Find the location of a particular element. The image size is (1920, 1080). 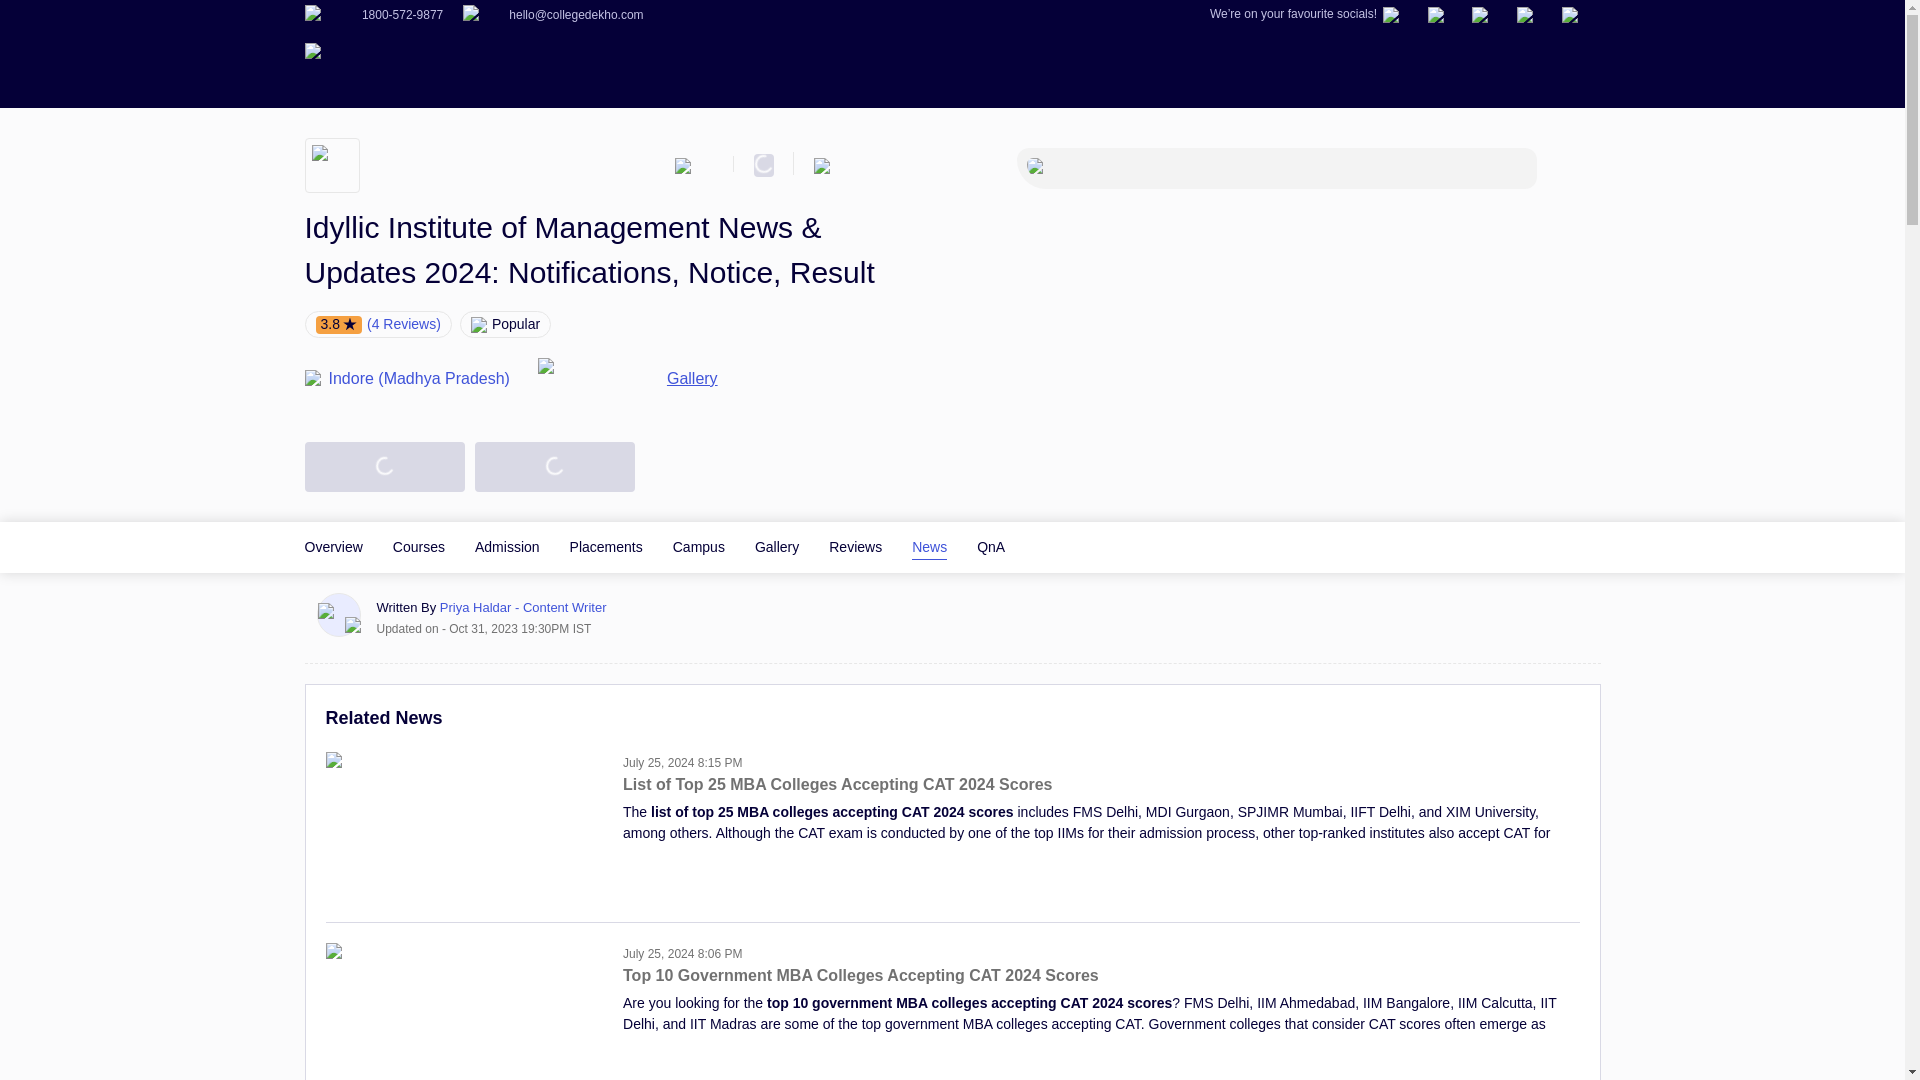

Idyllic Institute of Management Gallery is located at coordinates (776, 546).